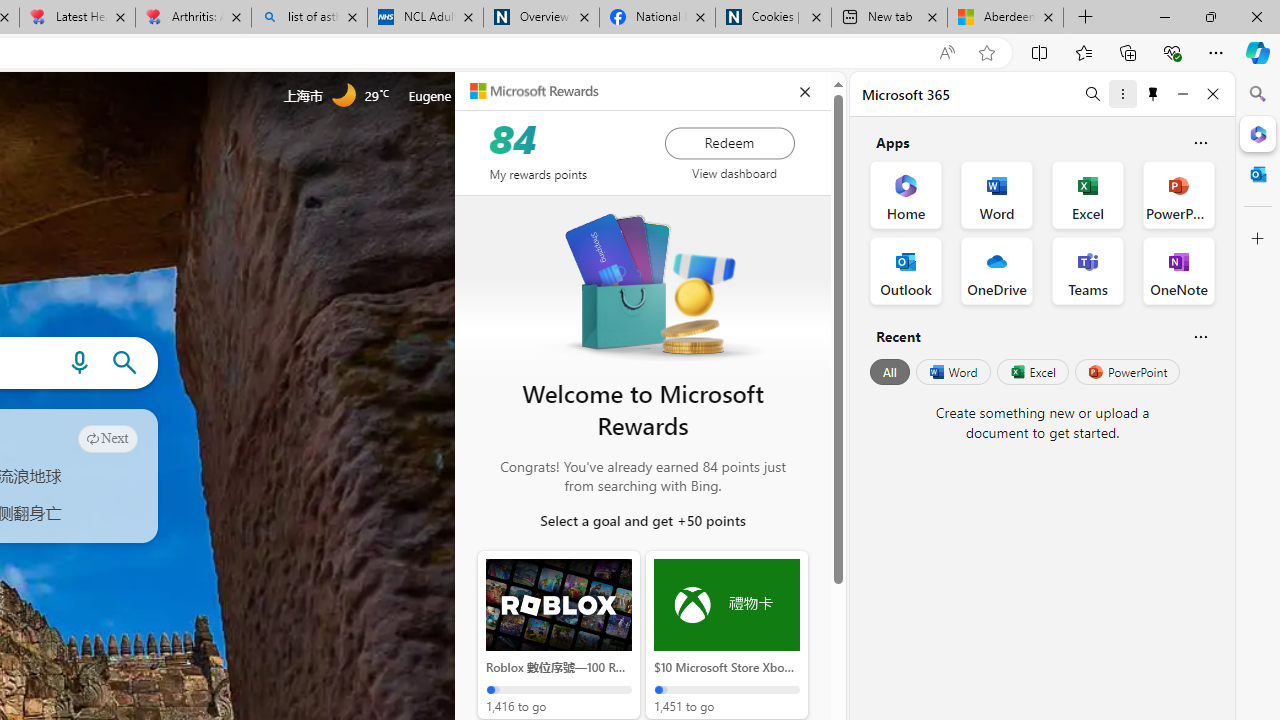  I want to click on closeEduPanel, so click(804, 92).